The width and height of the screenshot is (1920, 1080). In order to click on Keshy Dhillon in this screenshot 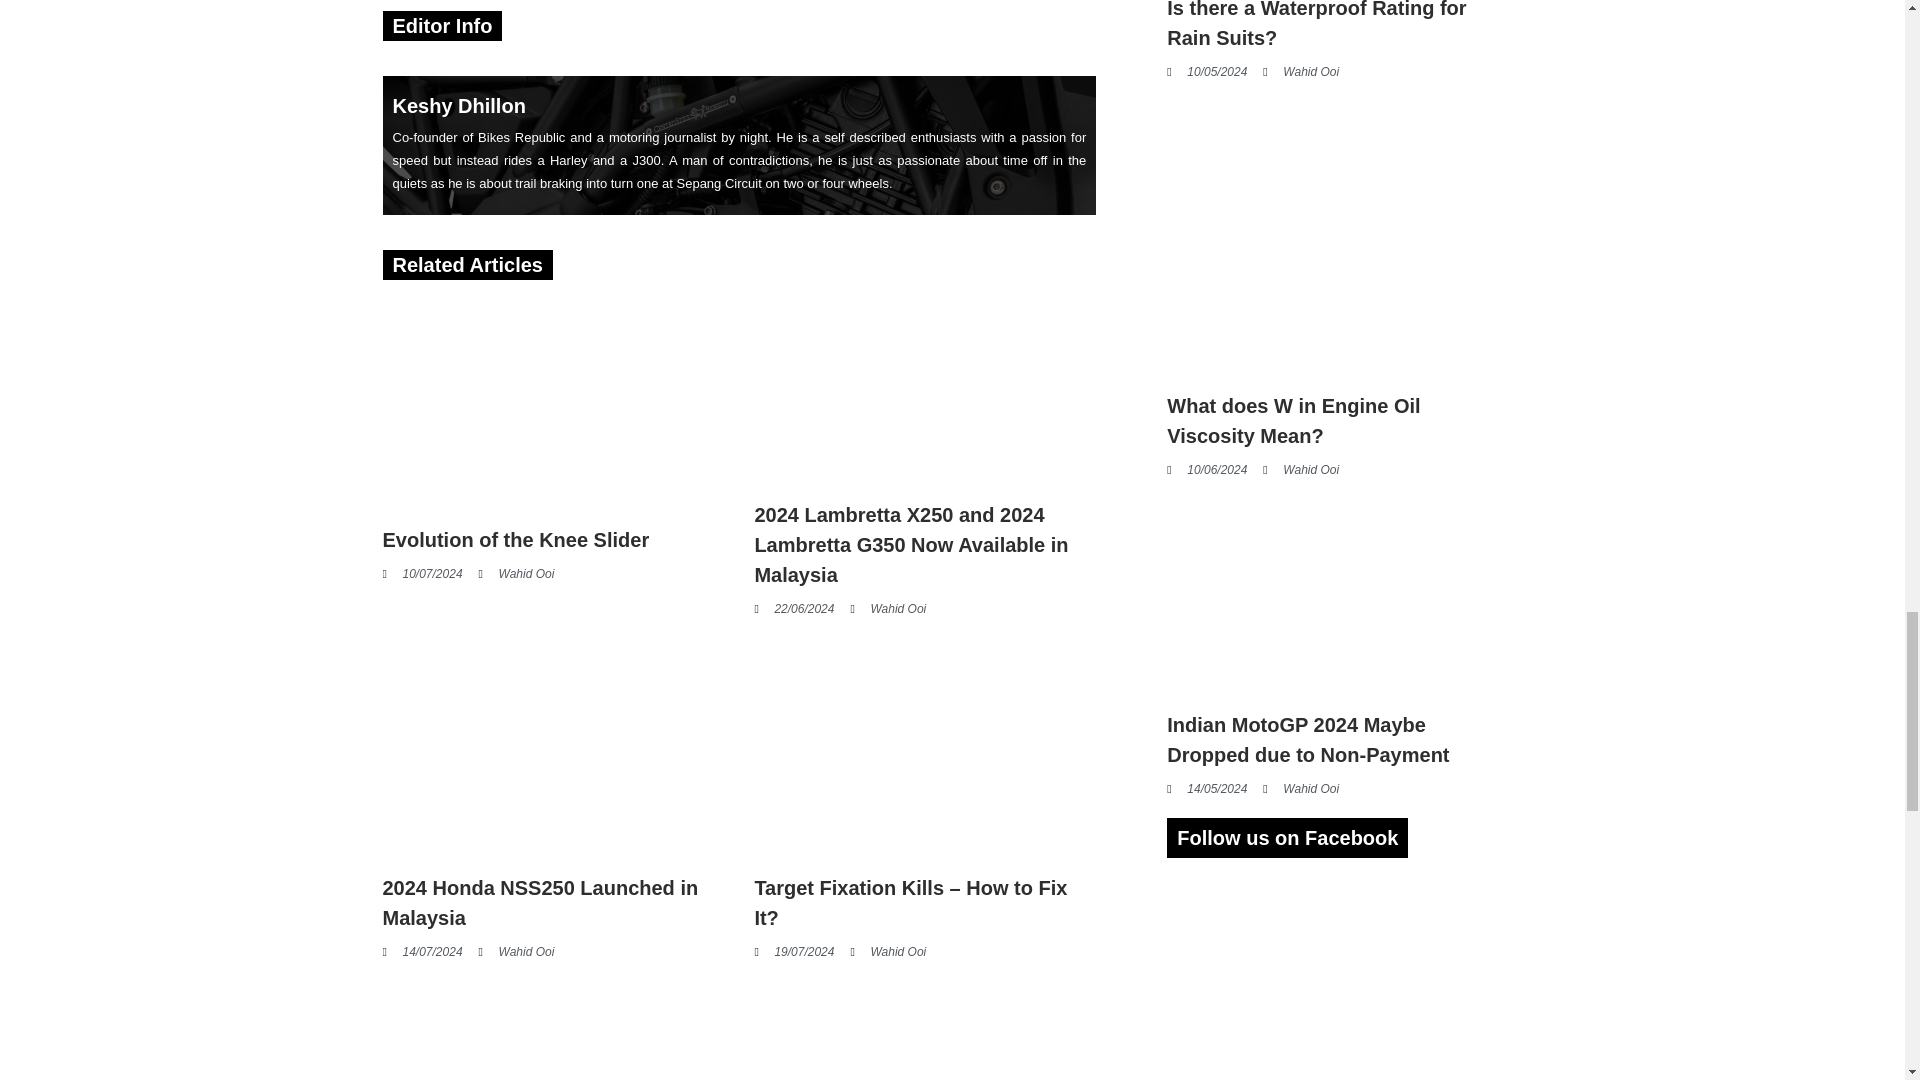, I will do `click(458, 106)`.